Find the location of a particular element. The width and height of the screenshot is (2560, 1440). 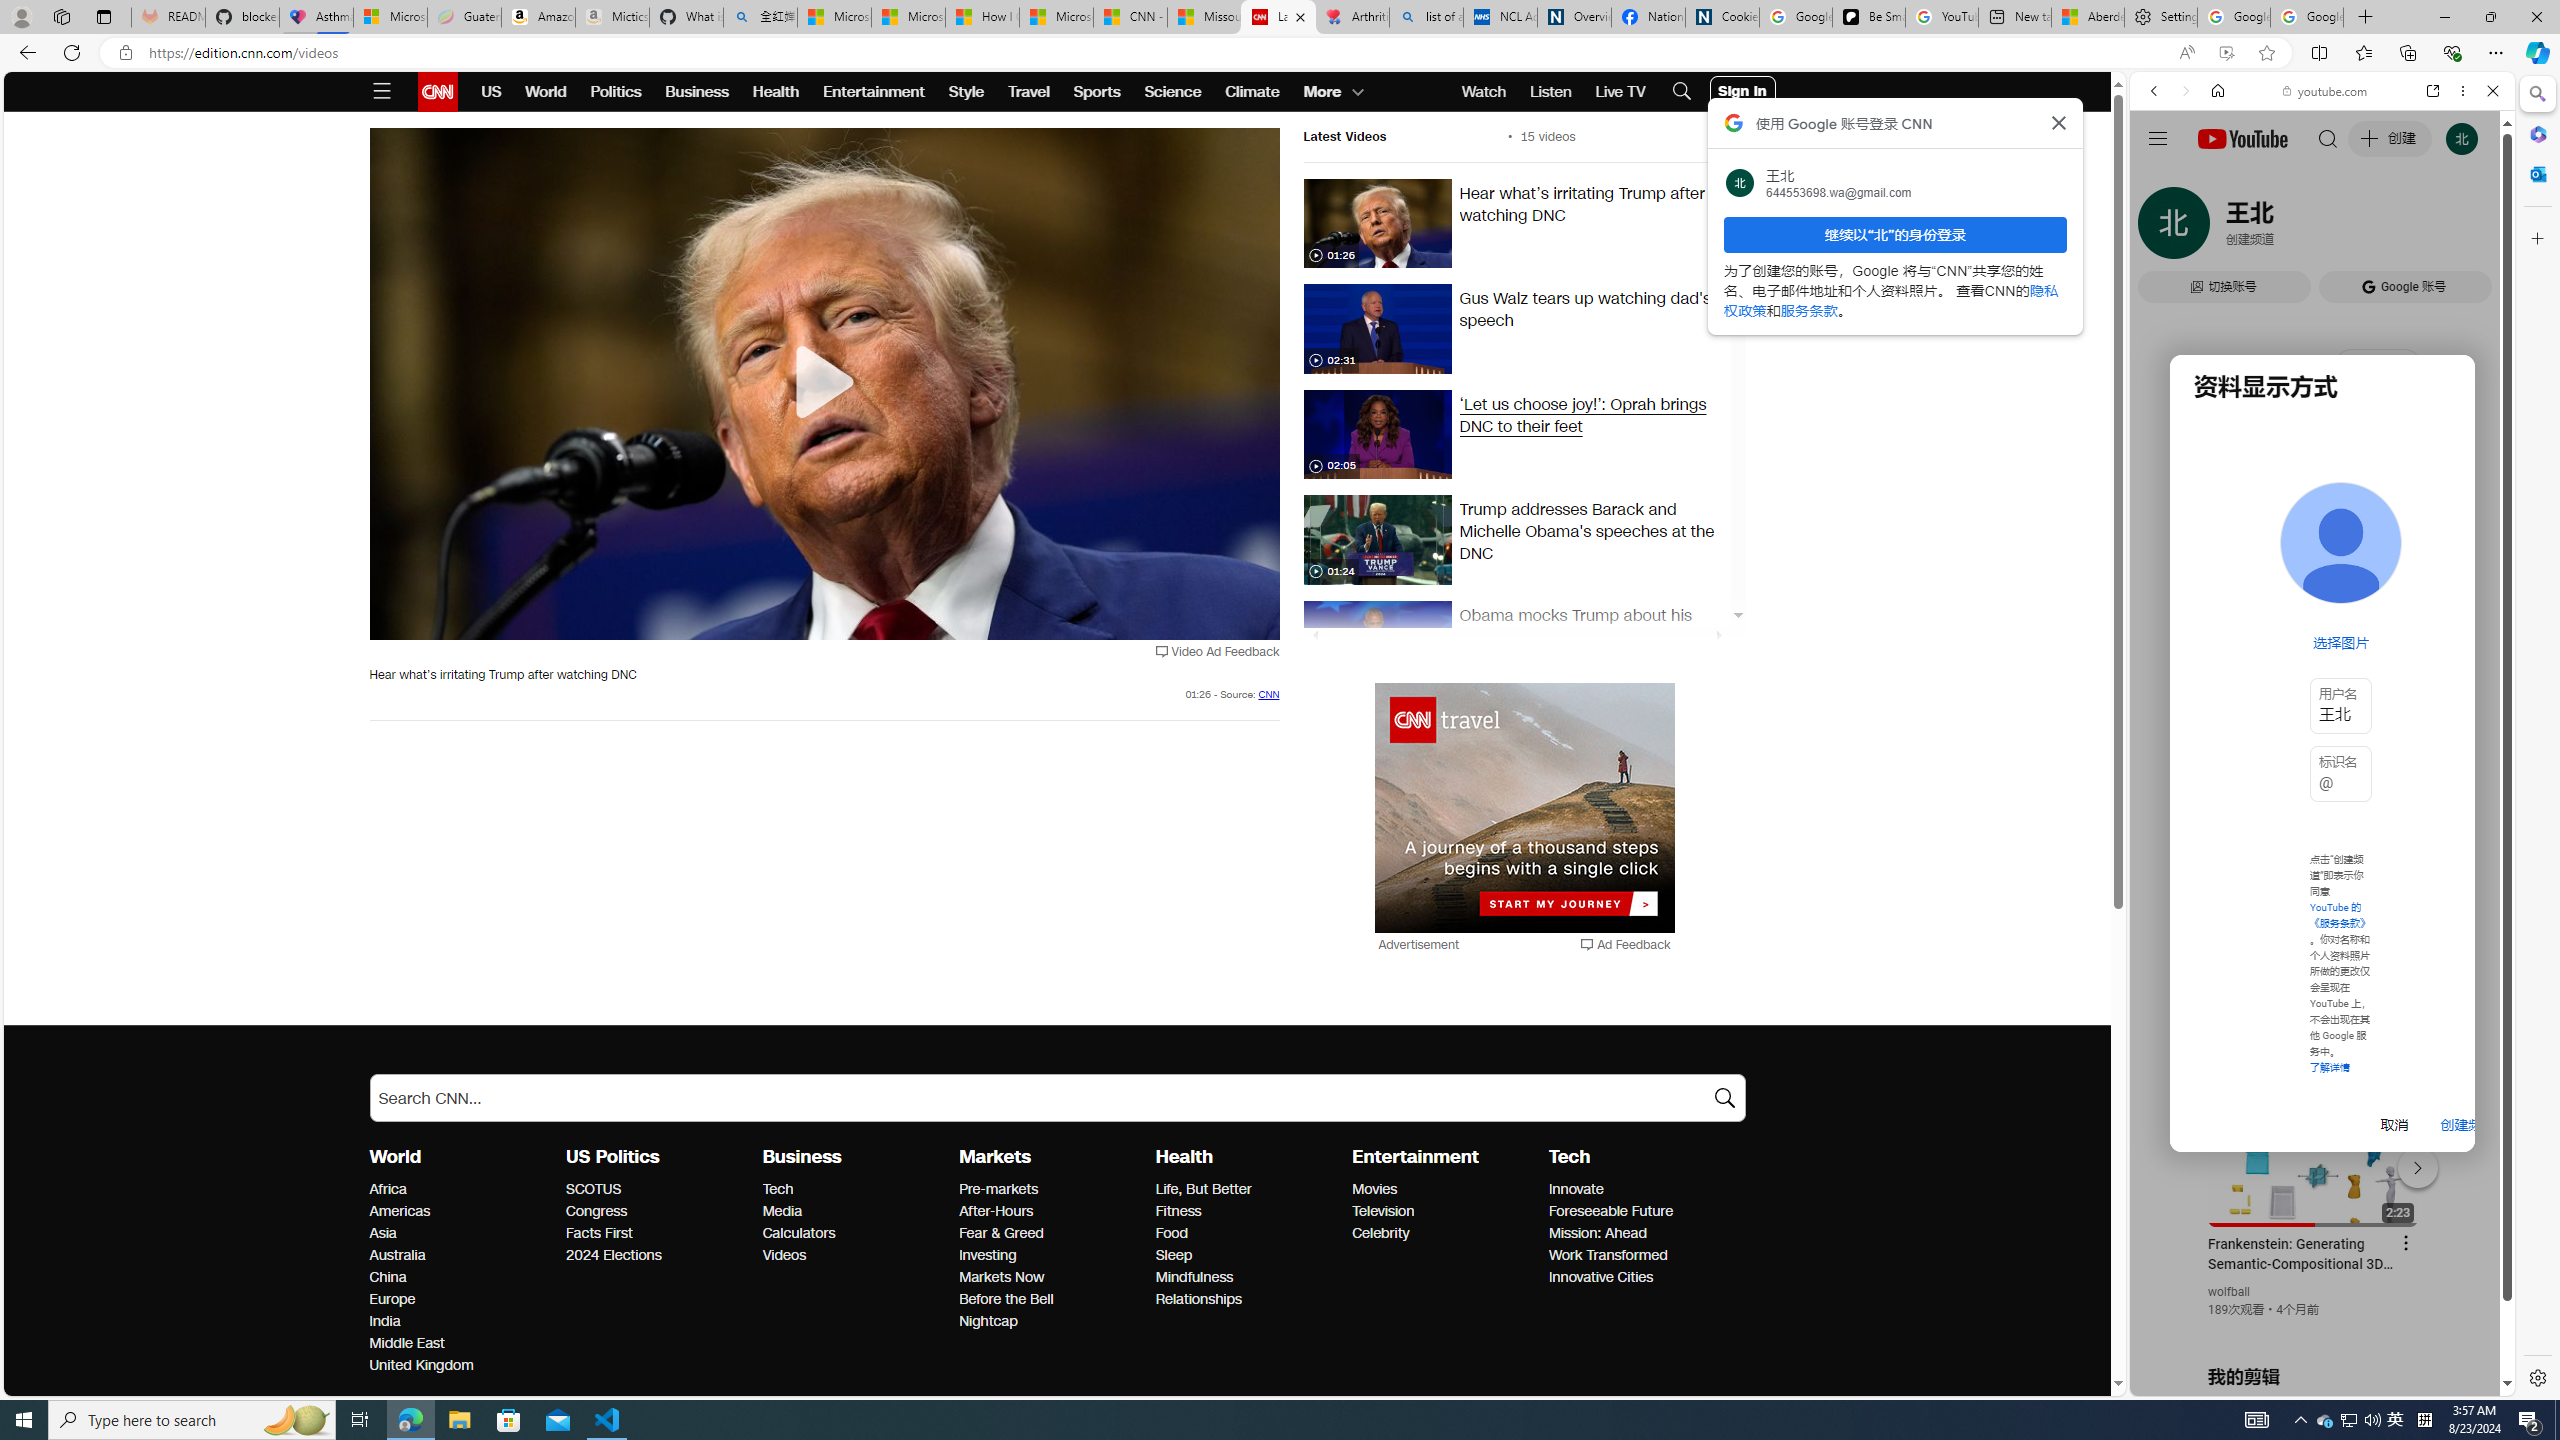

Television is located at coordinates (1444, 1212).